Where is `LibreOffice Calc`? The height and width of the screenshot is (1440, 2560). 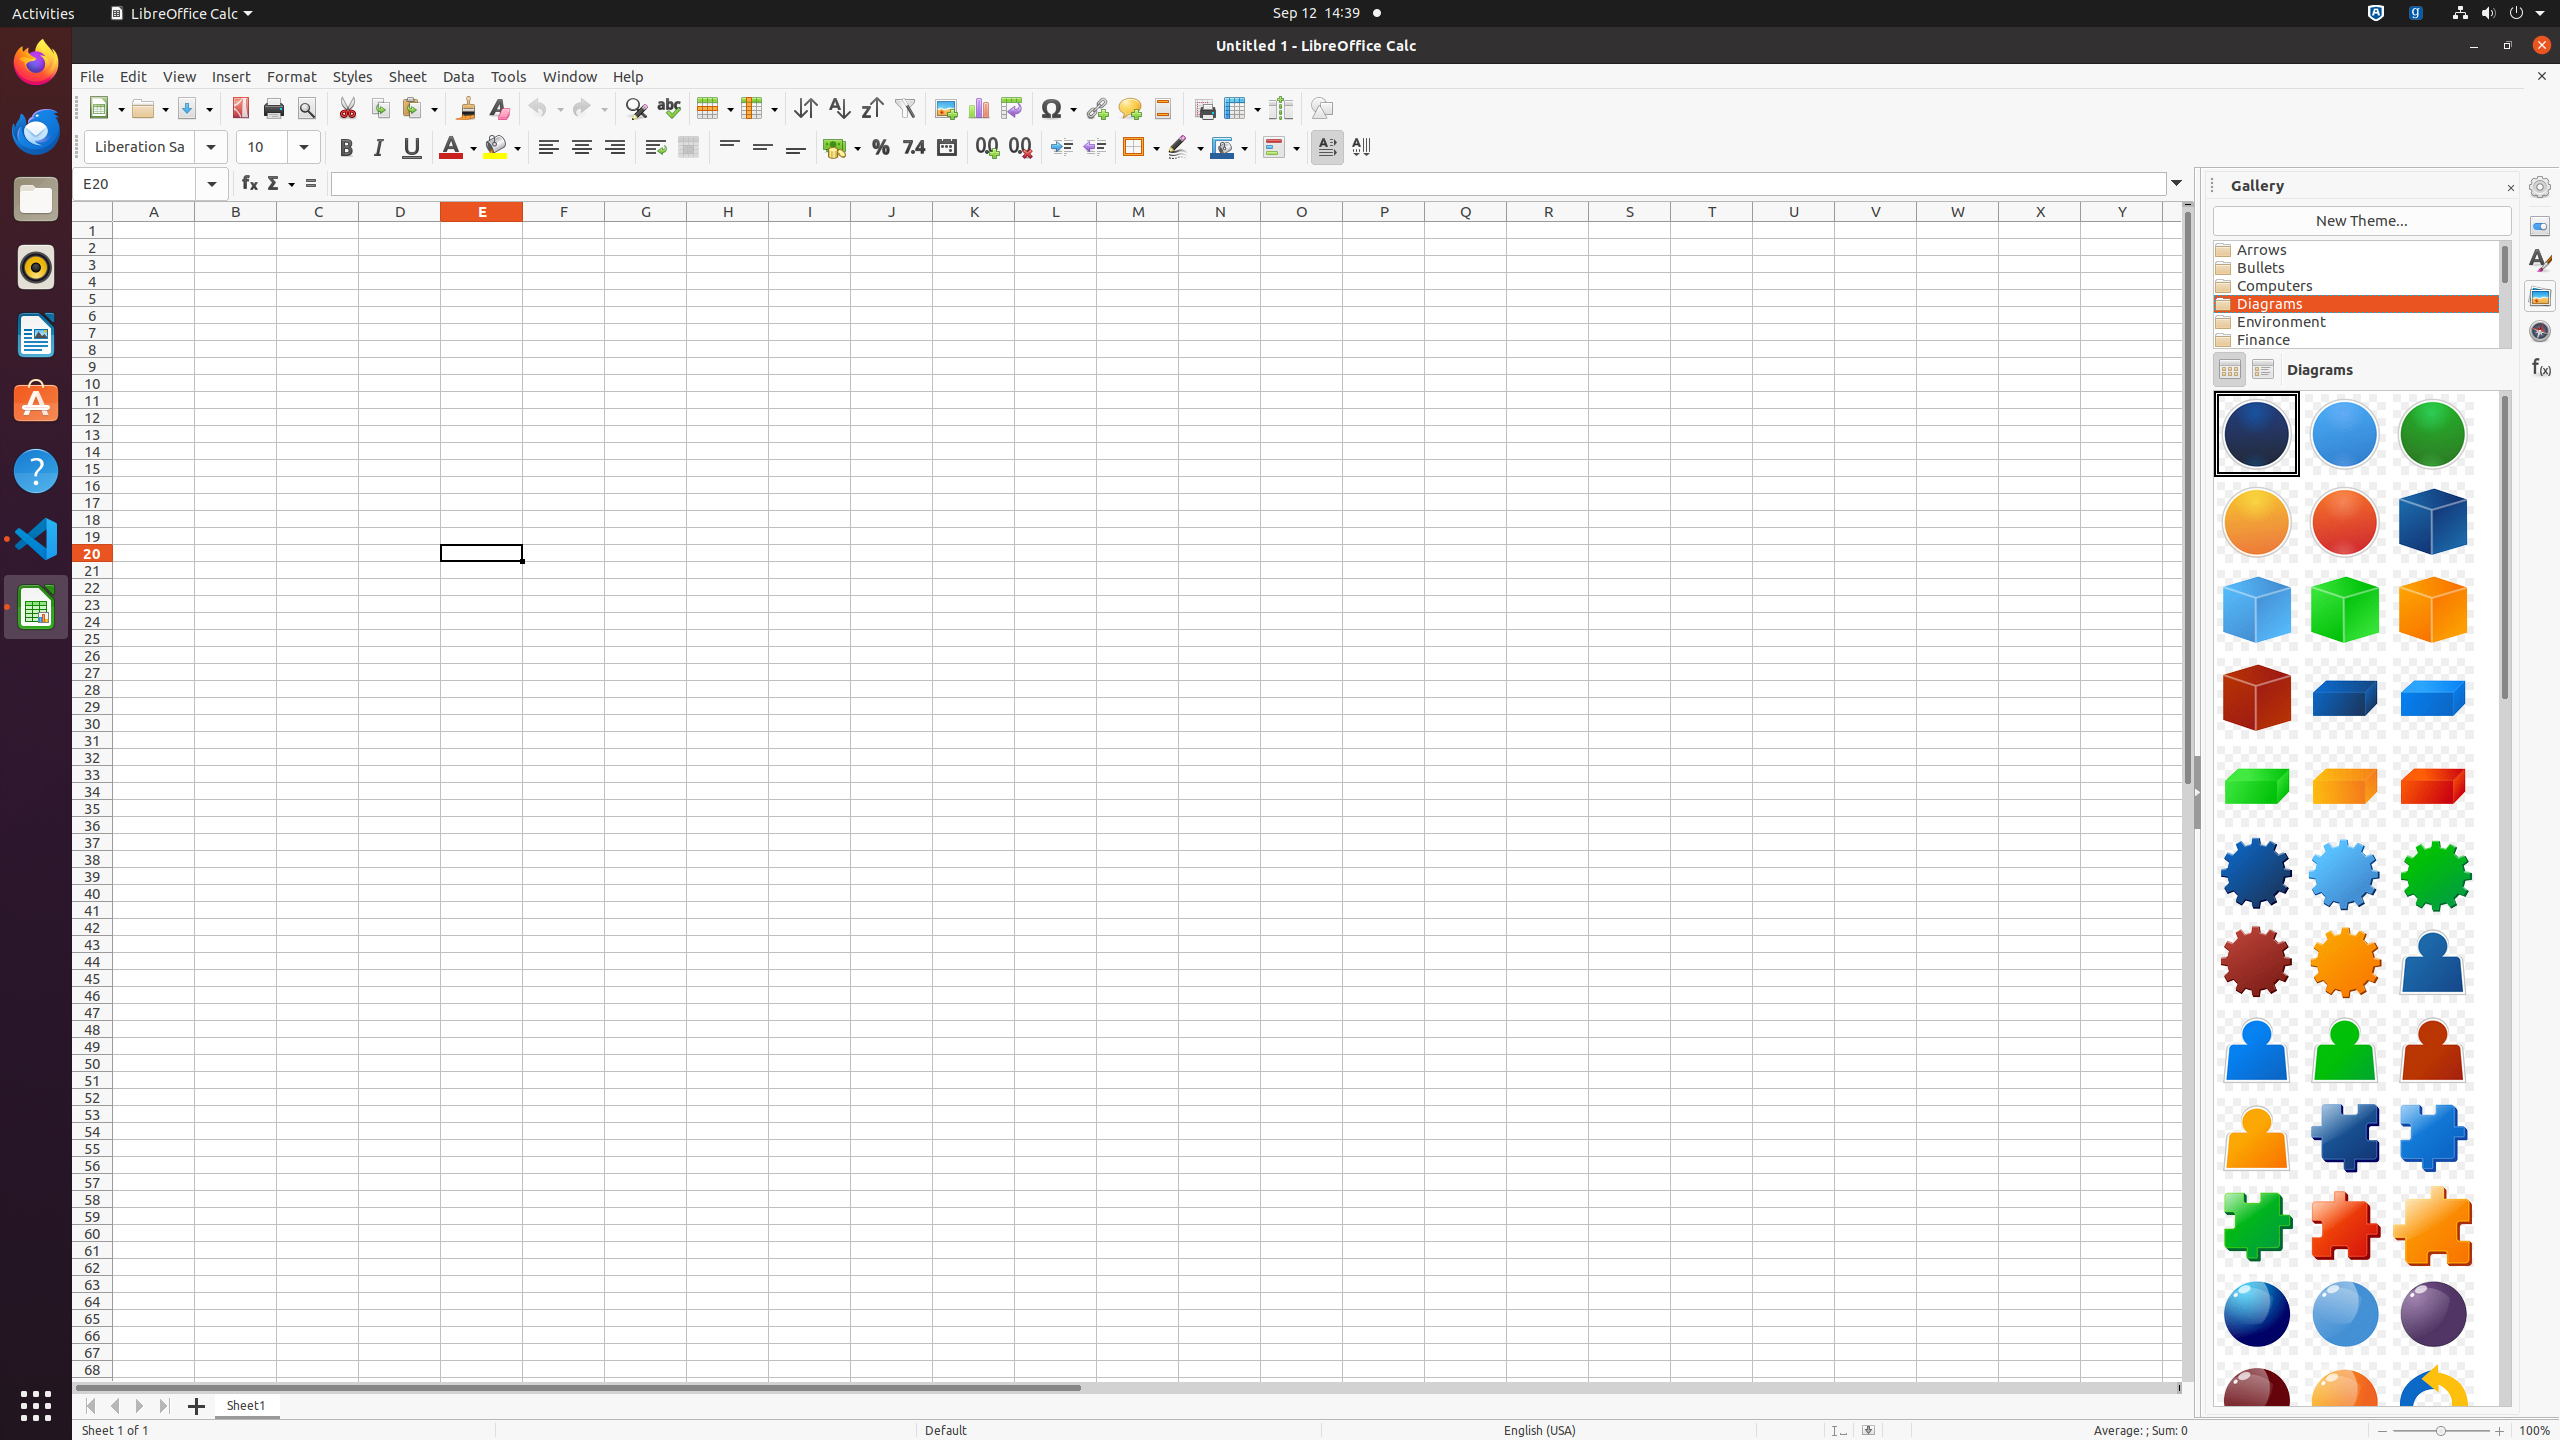
LibreOffice Calc is located at coordinates (181, 14).